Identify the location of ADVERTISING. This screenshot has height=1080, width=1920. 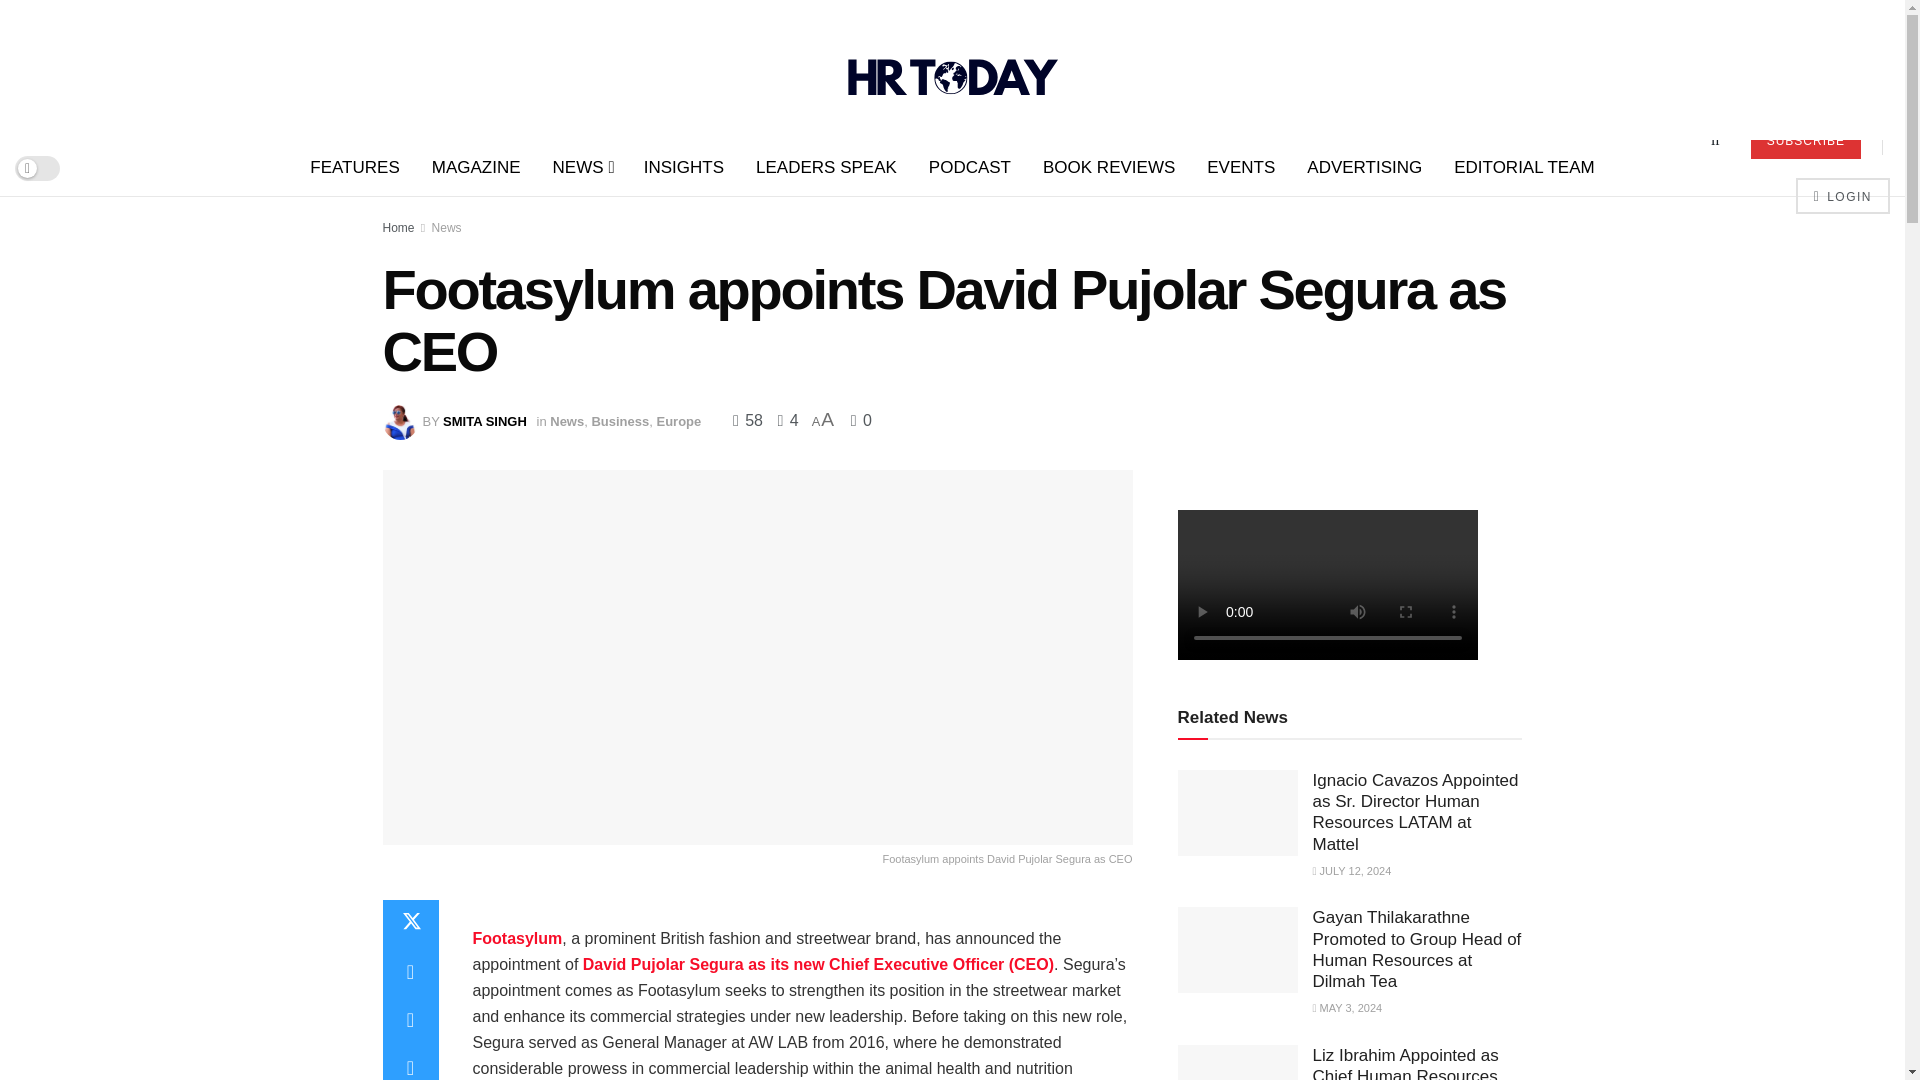
(1364, 168).